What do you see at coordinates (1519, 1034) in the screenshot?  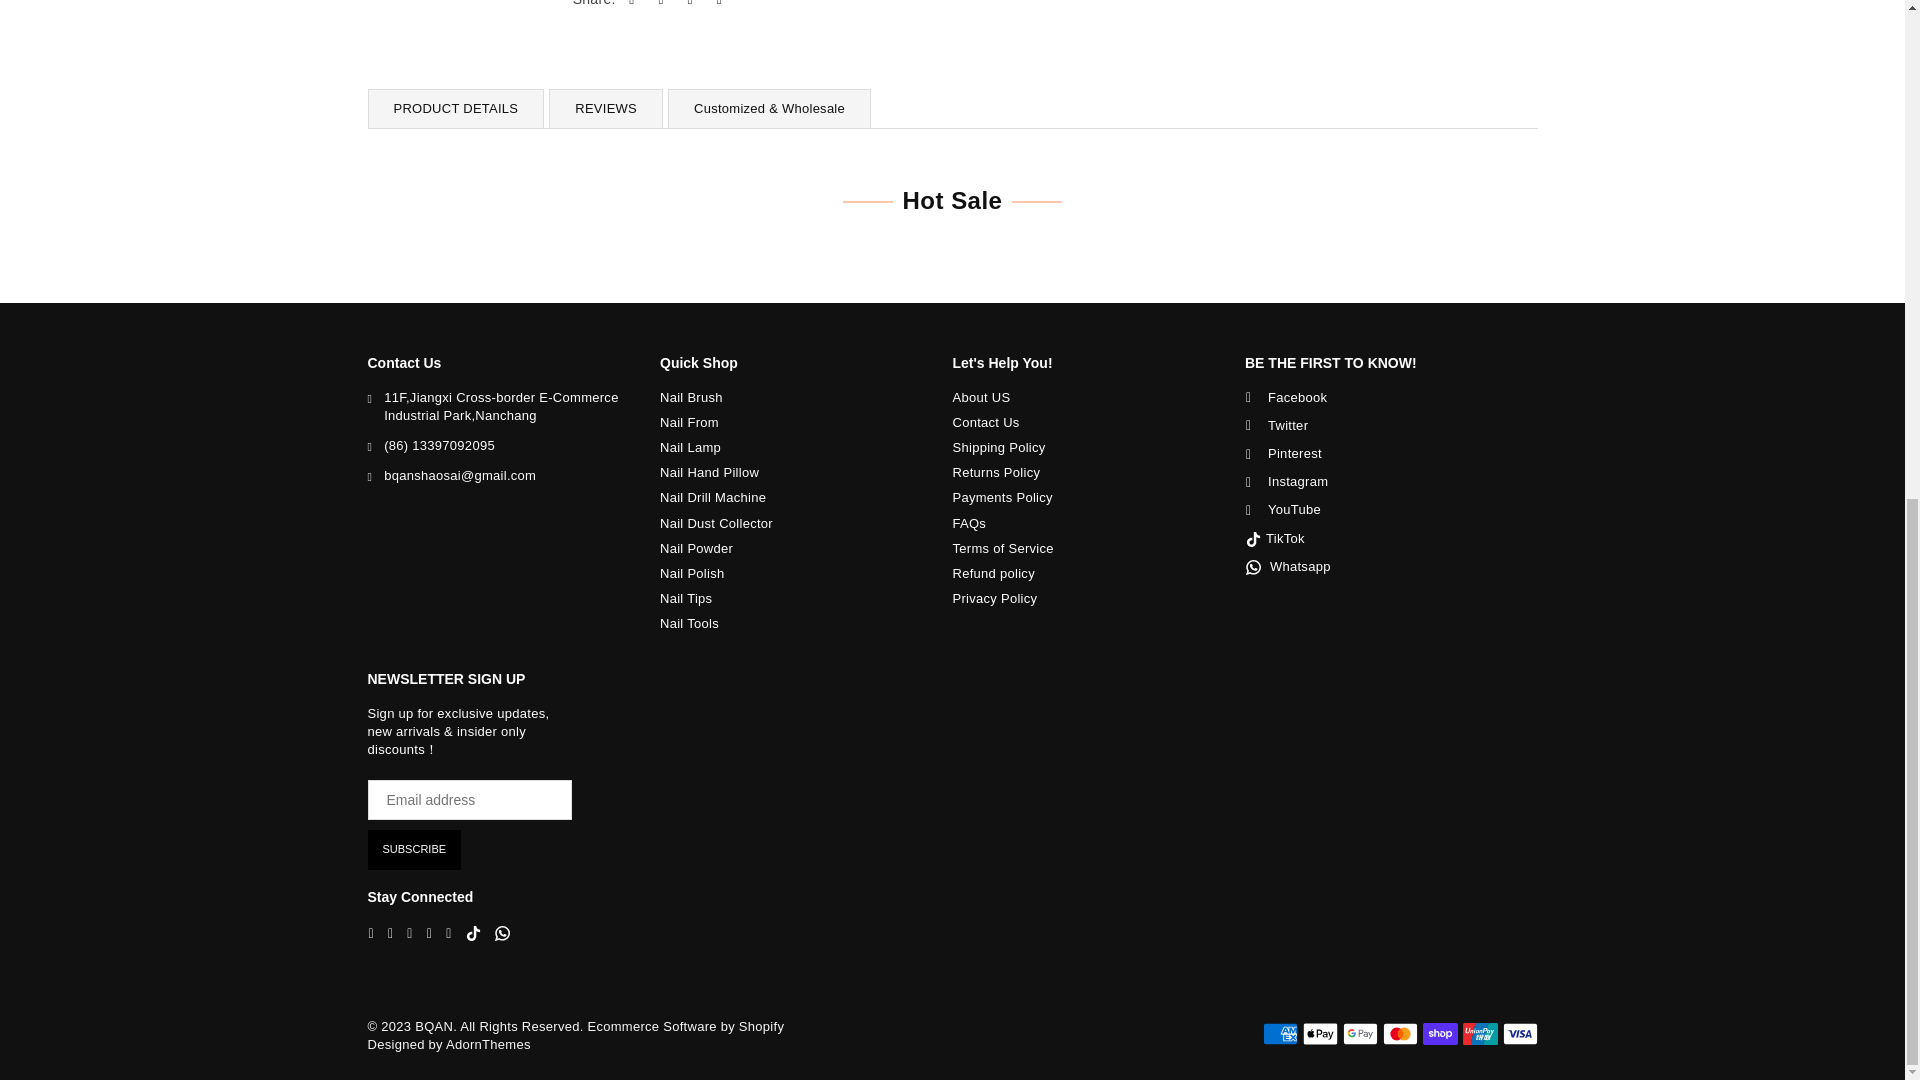 I see `Visa` at bounding box center [1519, 1034].